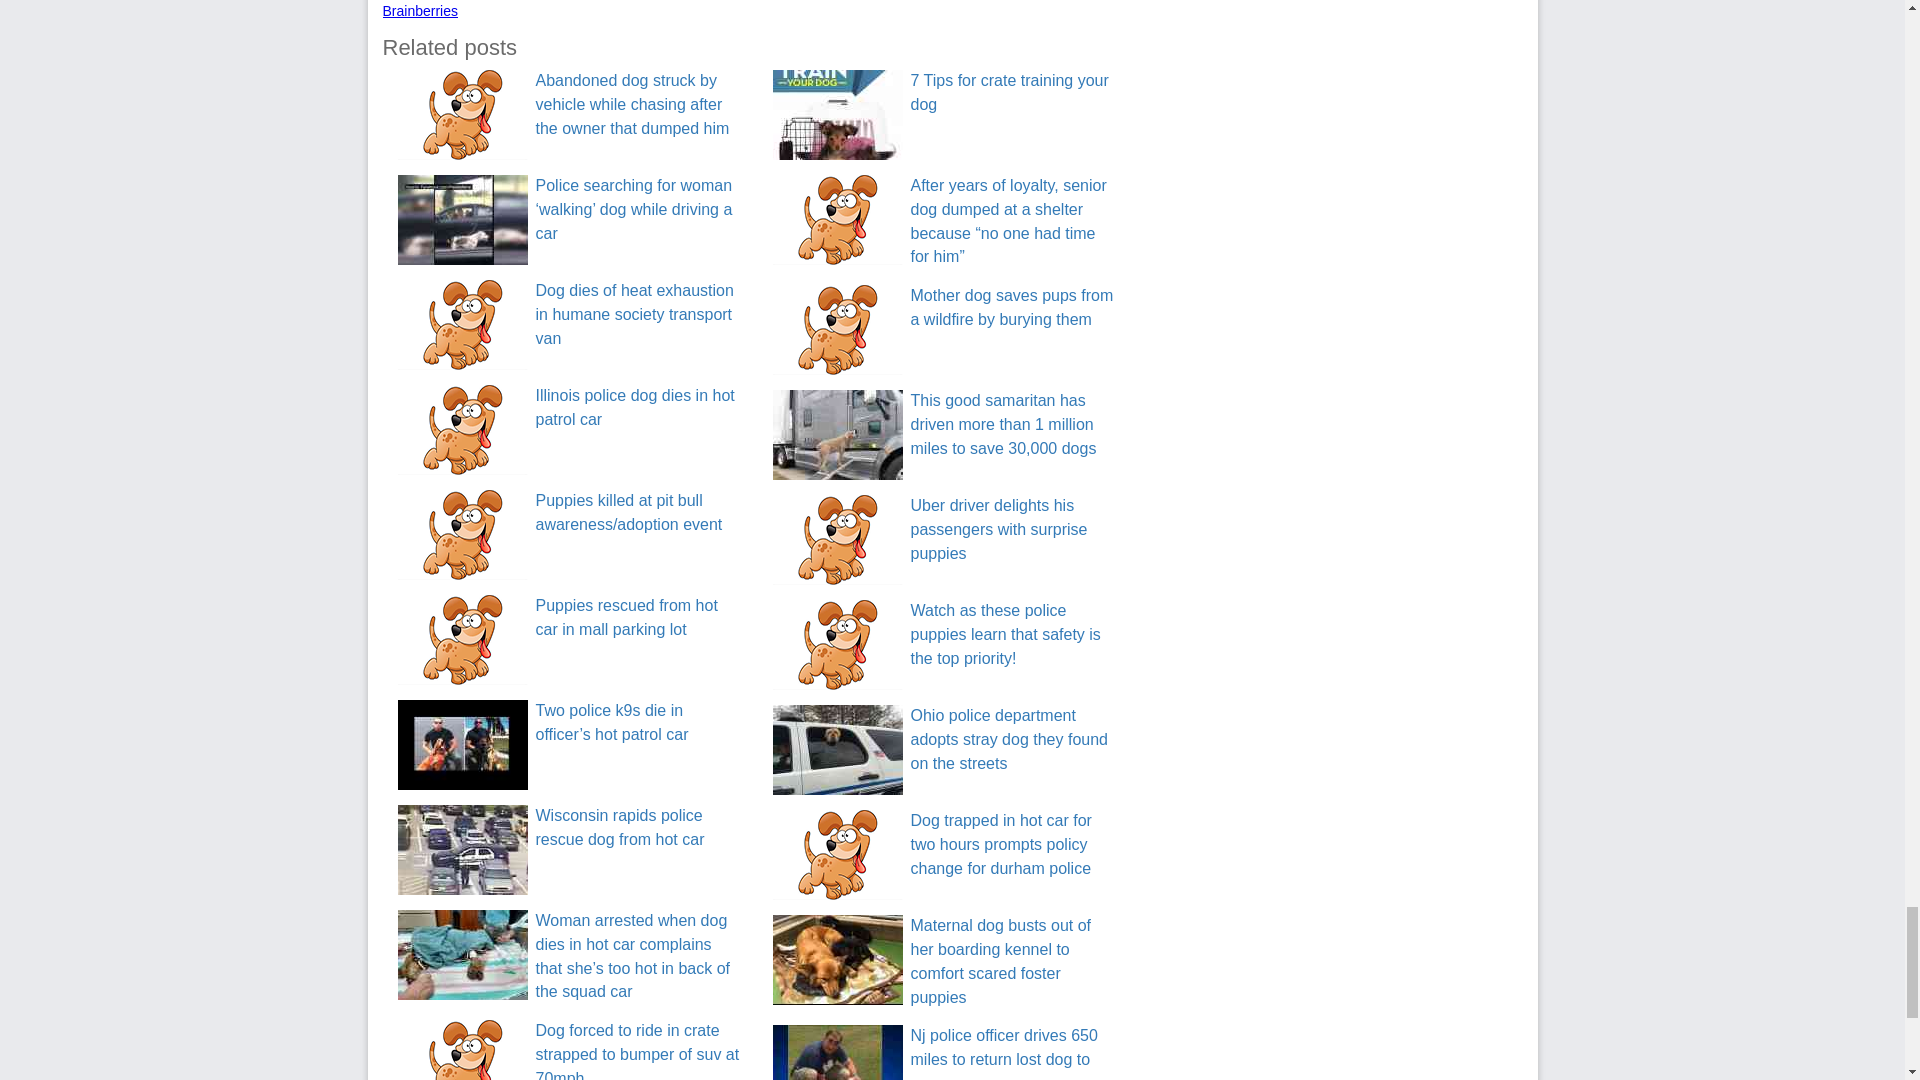 Image resolution: width=1920 pixels, height=1080 pixels. What do you see at coordinates (634, 314) in the screenshot?
I see `Dog dies of heat exhaustion in humane society transport van` at bounding box center [634, 314].